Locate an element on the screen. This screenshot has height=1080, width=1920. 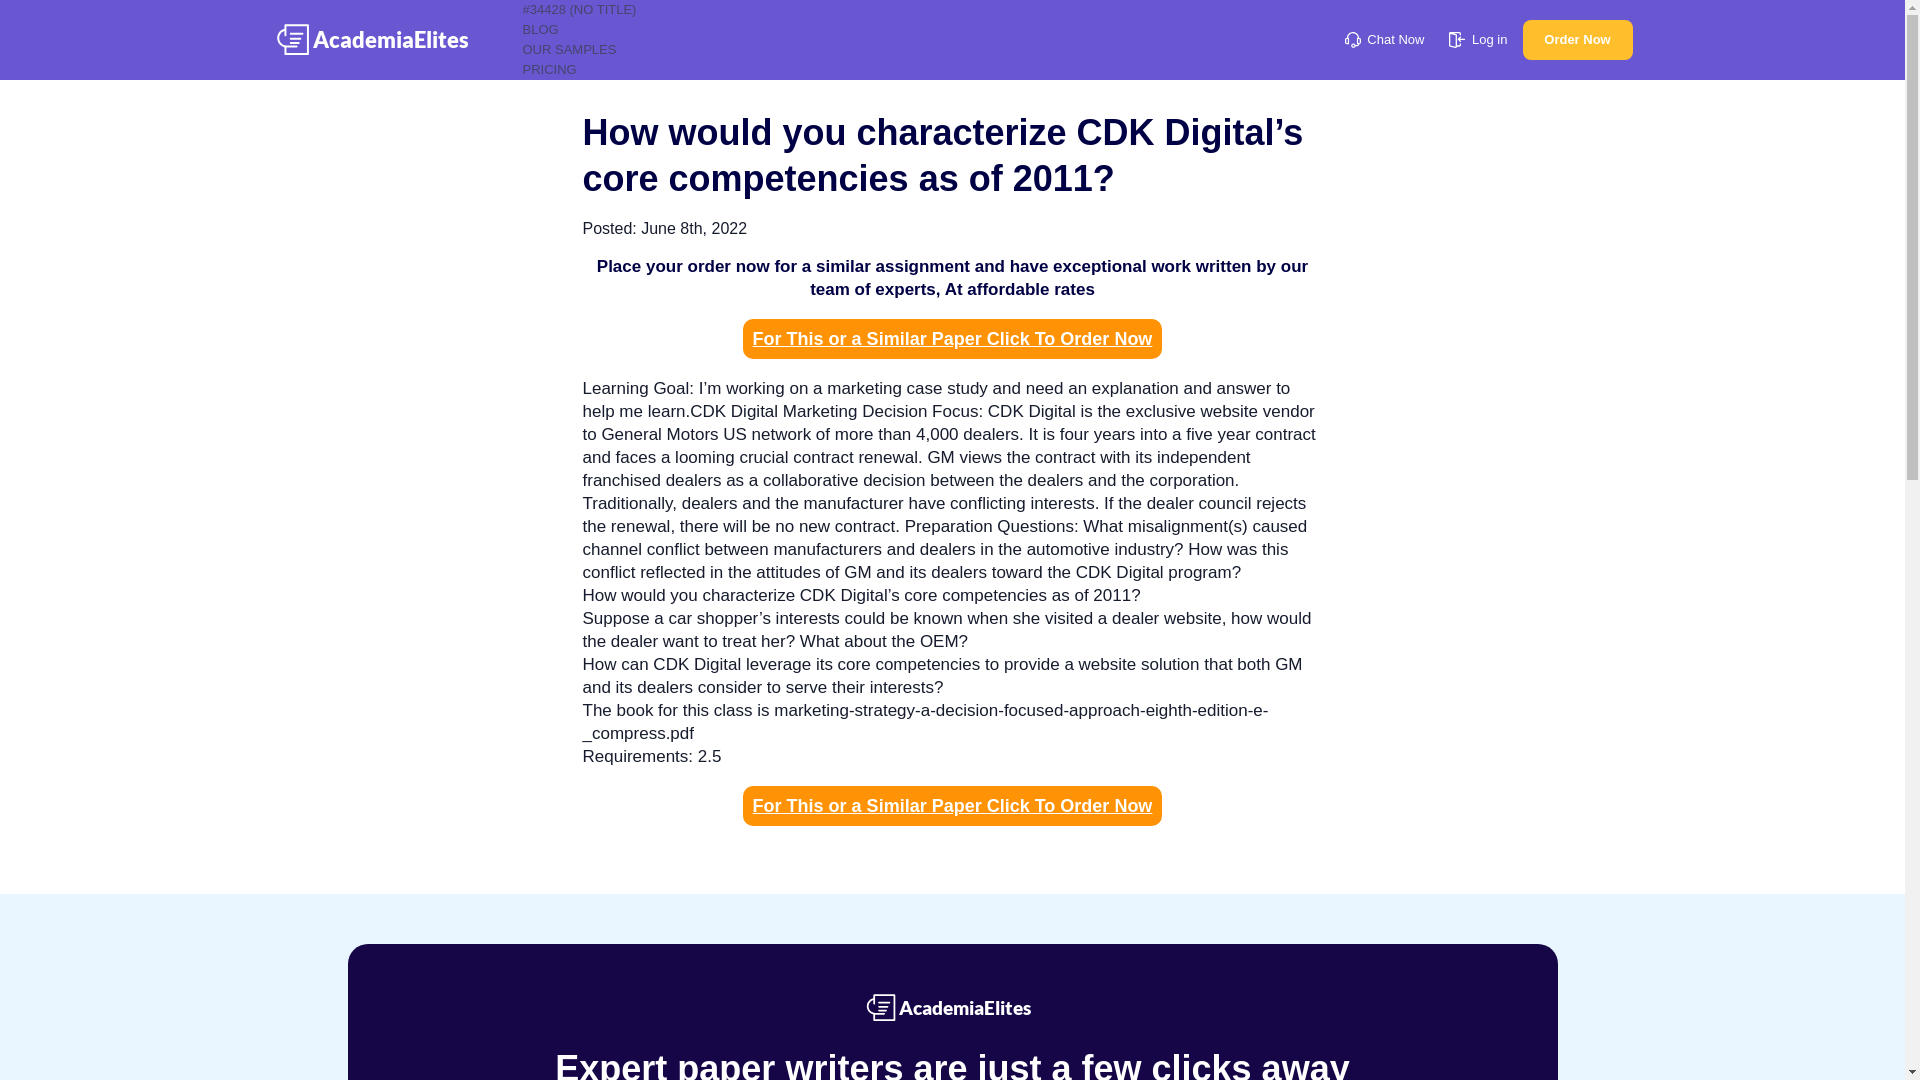
Order Now is located at coordinates (1577, 40).